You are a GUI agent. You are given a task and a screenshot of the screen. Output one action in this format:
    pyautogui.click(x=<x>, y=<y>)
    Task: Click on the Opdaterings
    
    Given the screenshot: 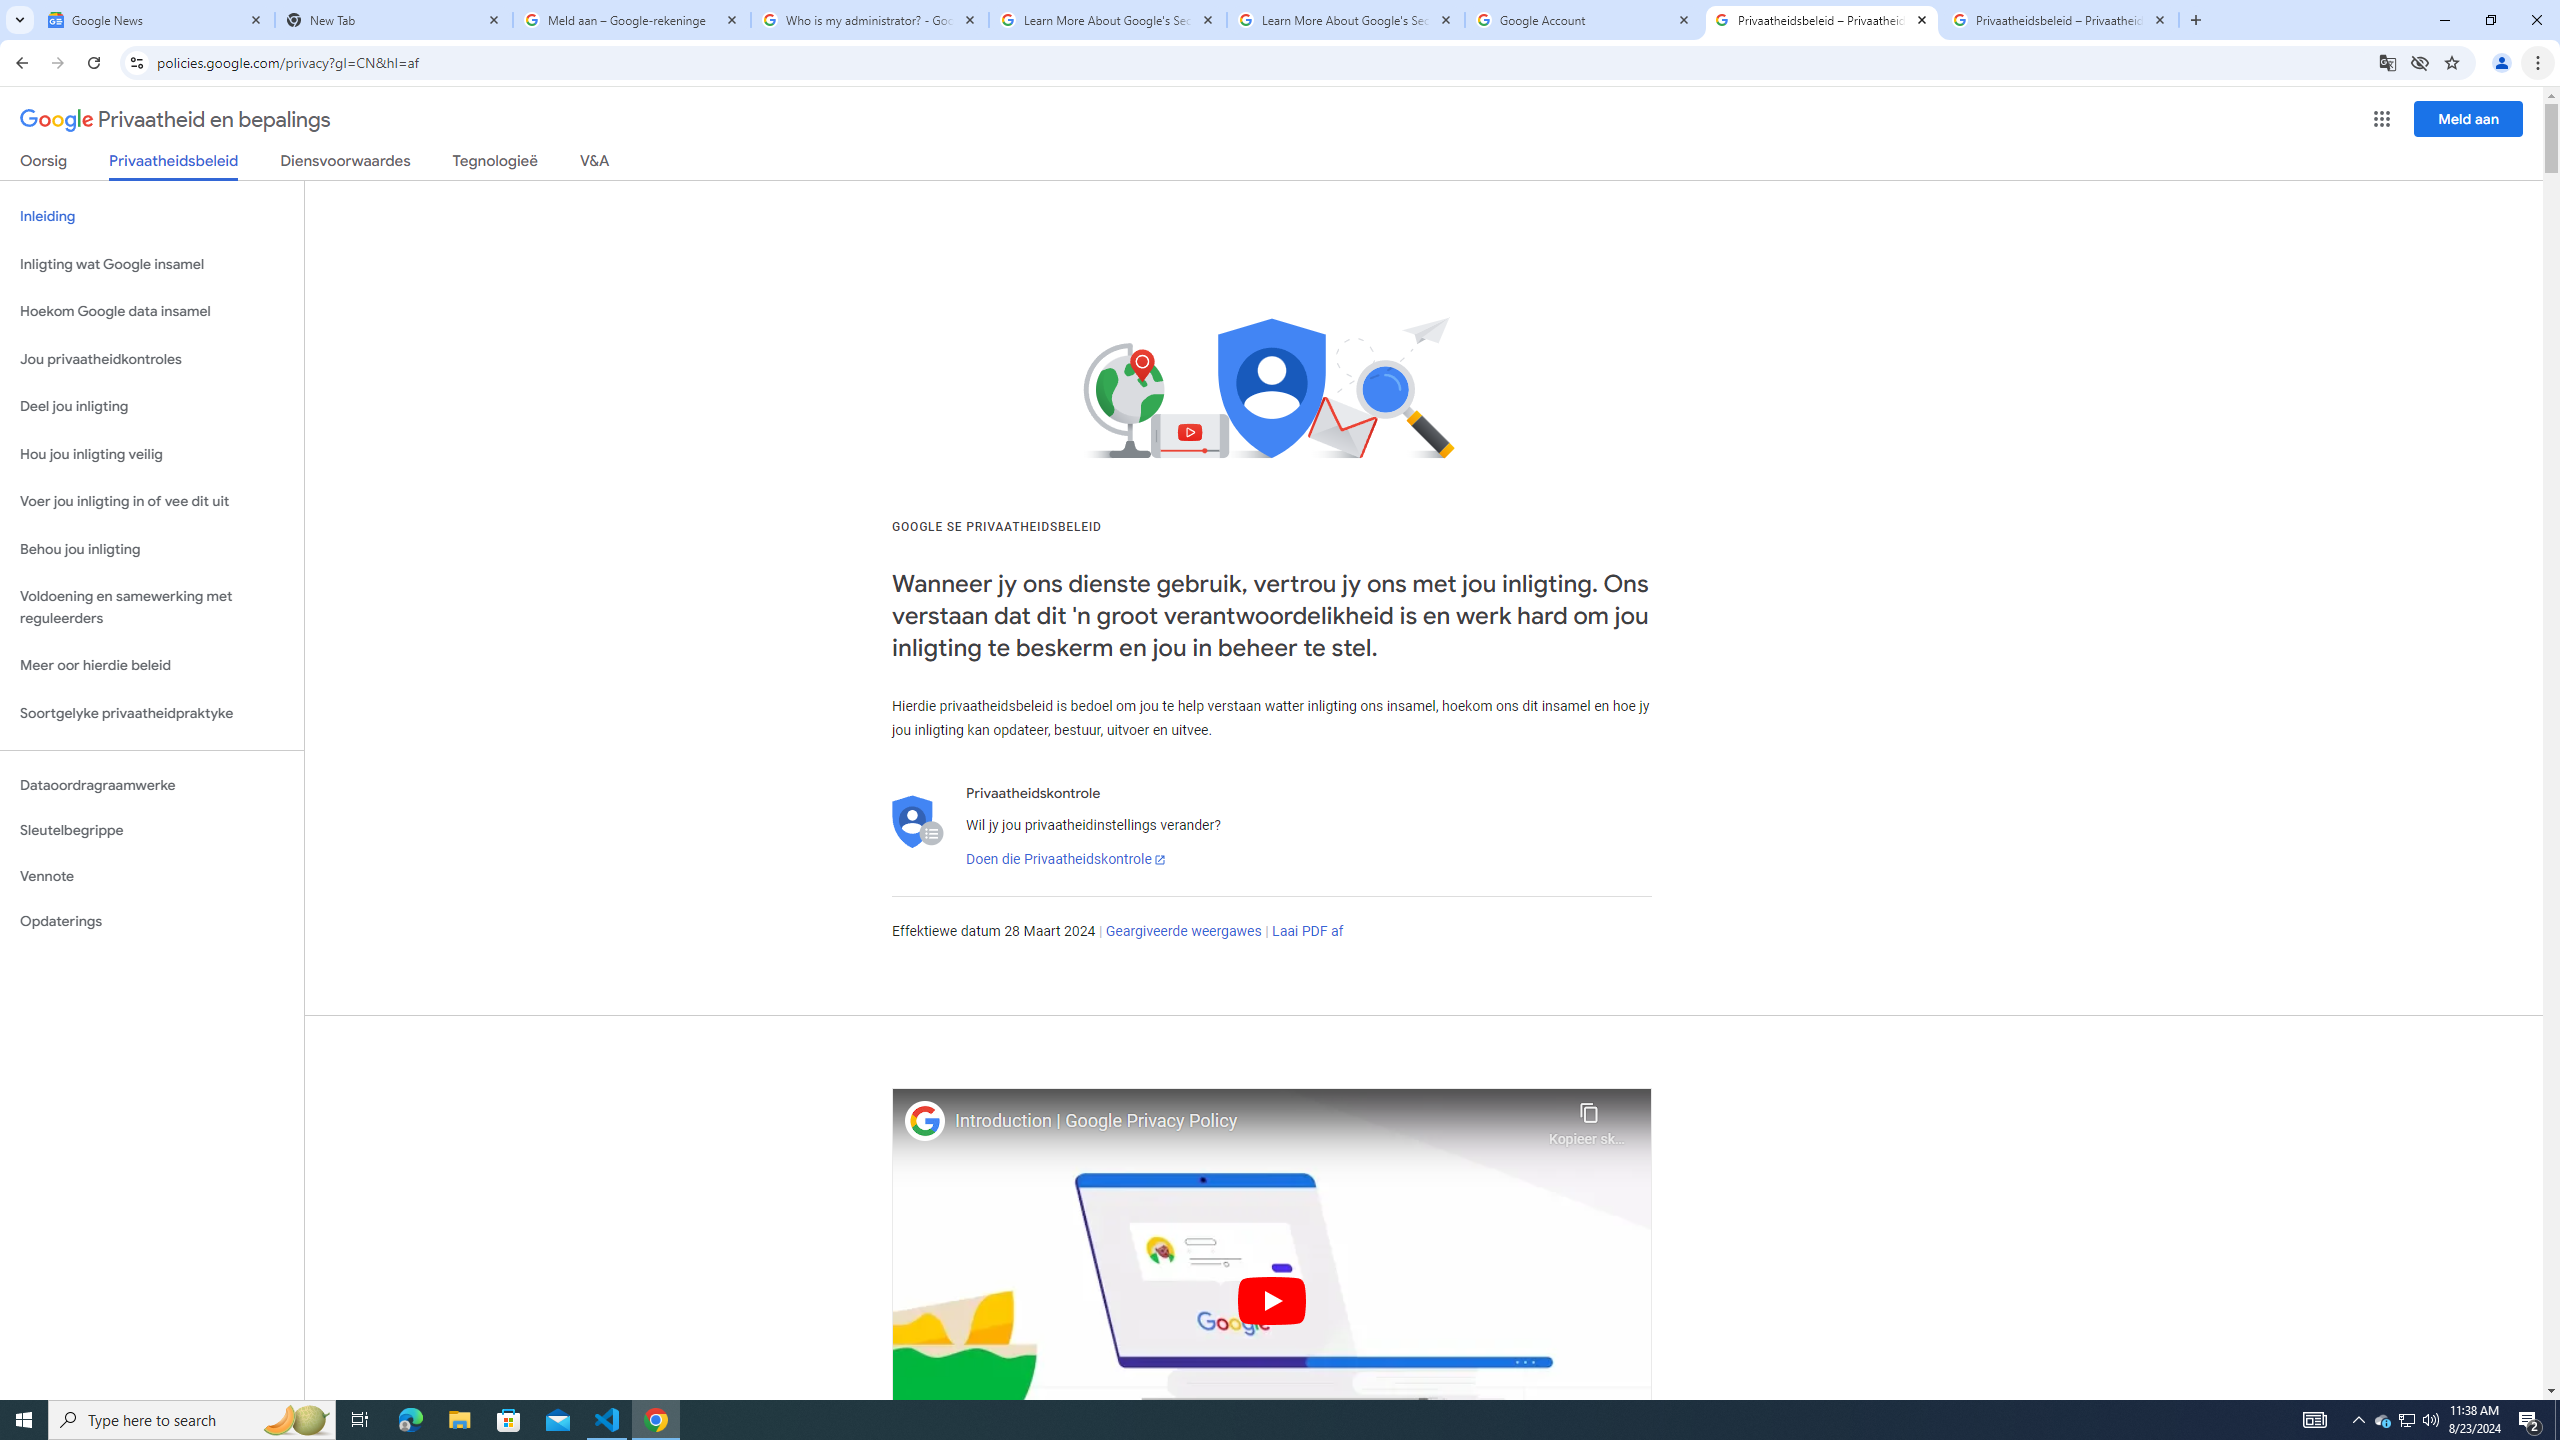 What is the action you would take?
    pyautogui.click(x=152, y=921)
    